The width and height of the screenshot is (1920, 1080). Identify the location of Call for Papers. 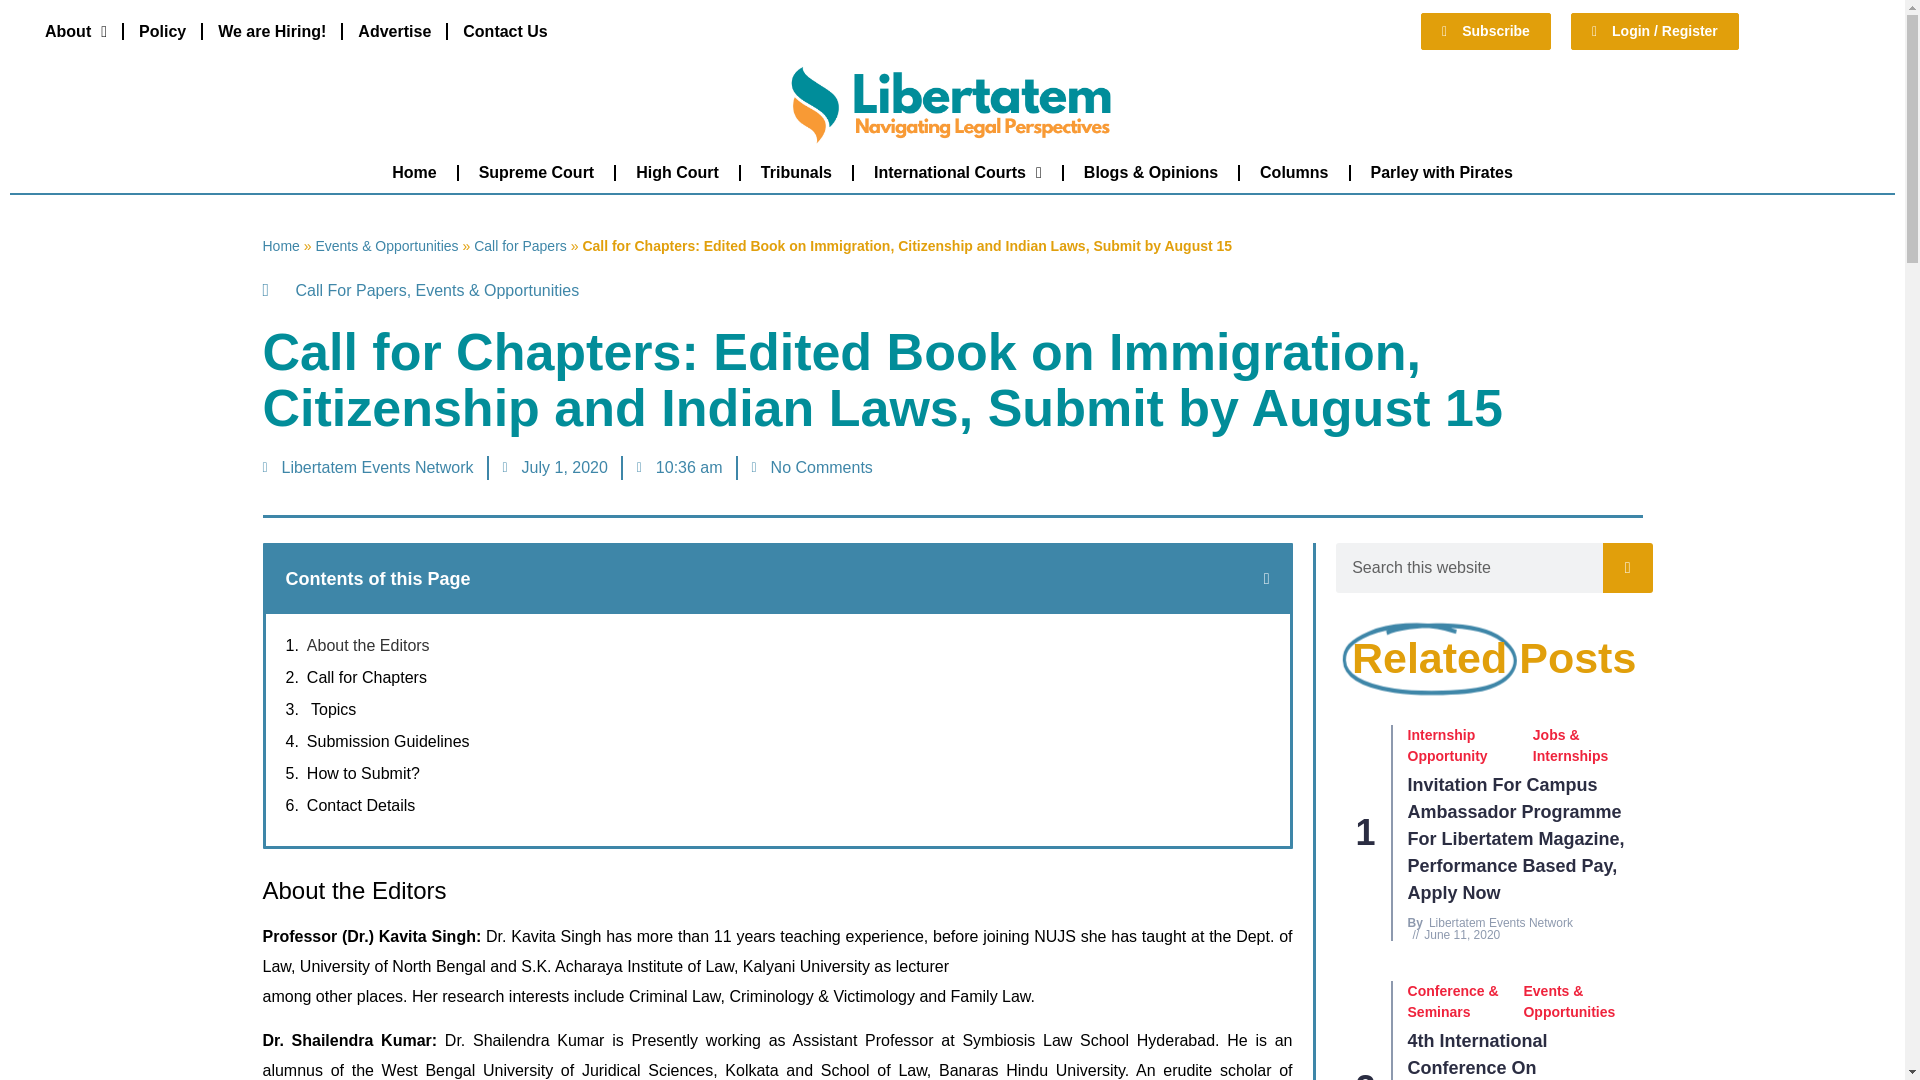
(520, 245).